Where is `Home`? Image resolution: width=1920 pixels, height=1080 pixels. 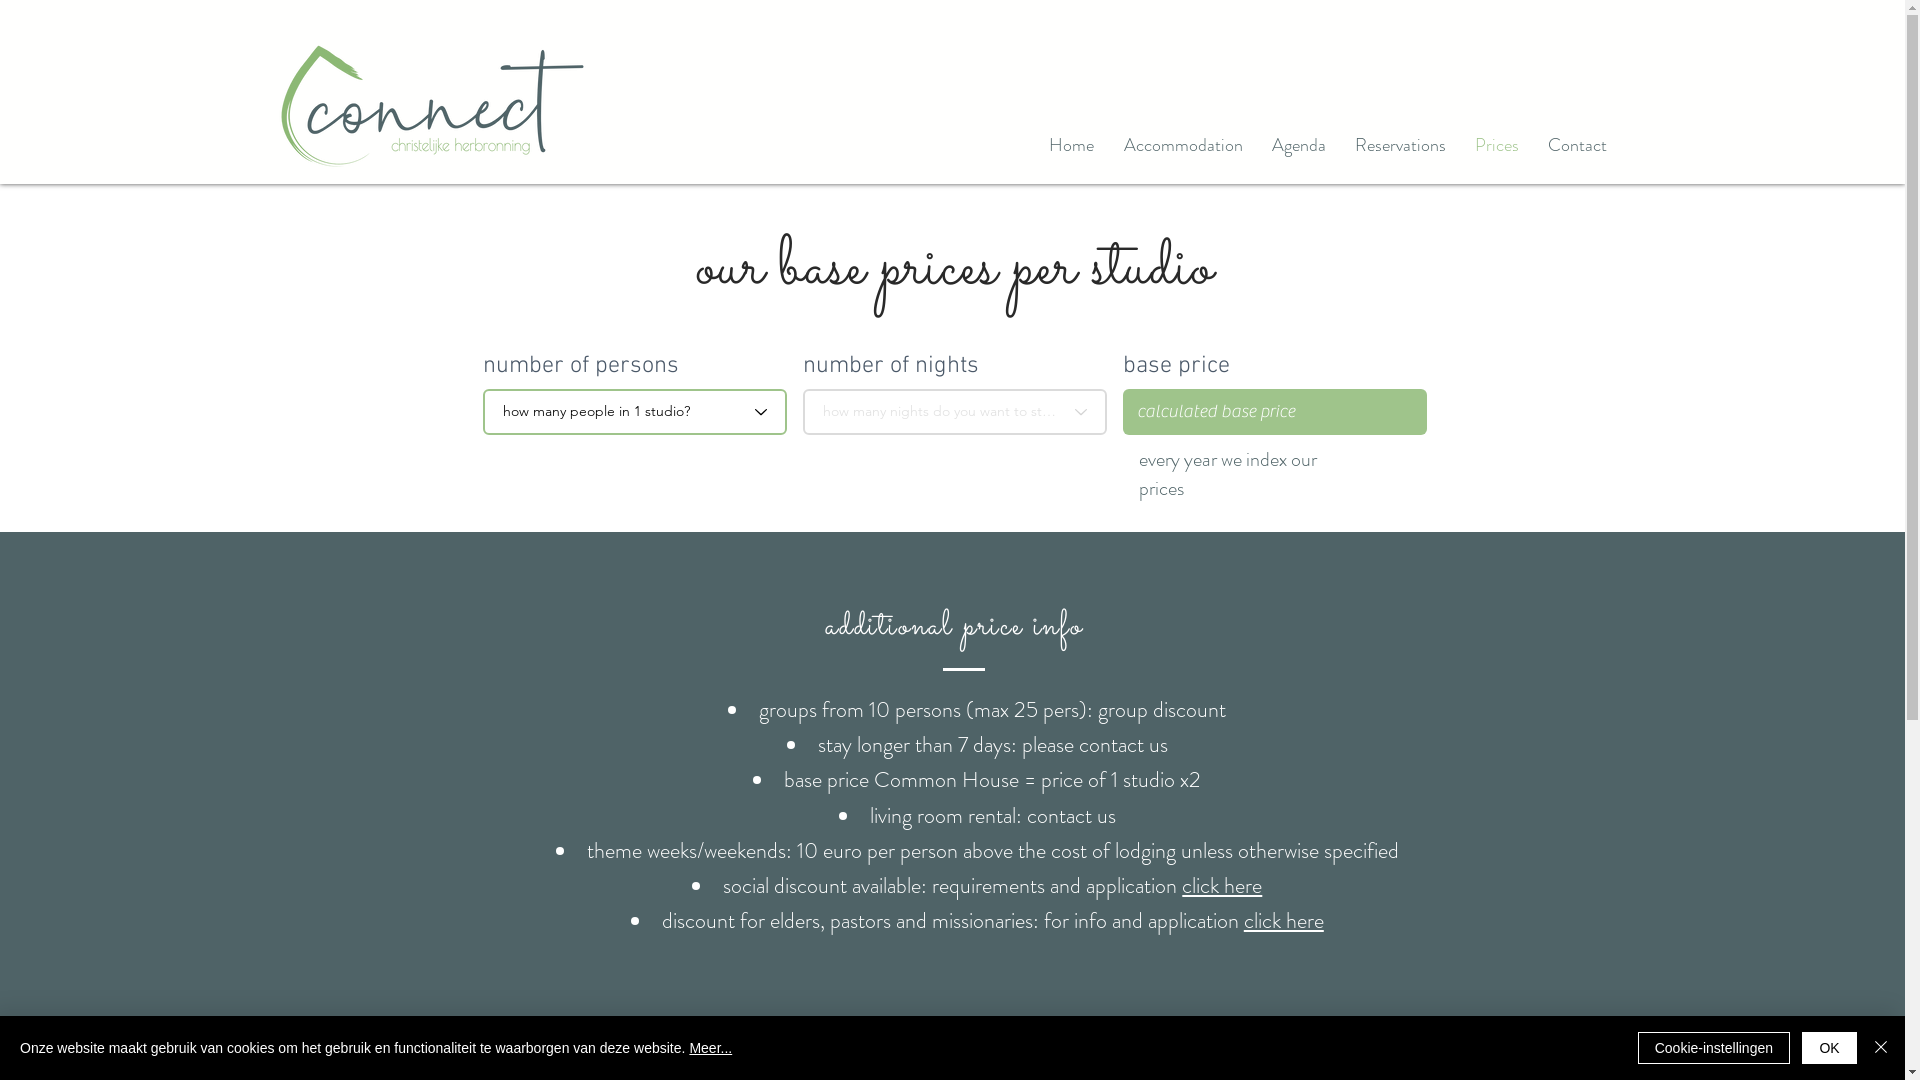 Home is located at coordinates (1072, 145).